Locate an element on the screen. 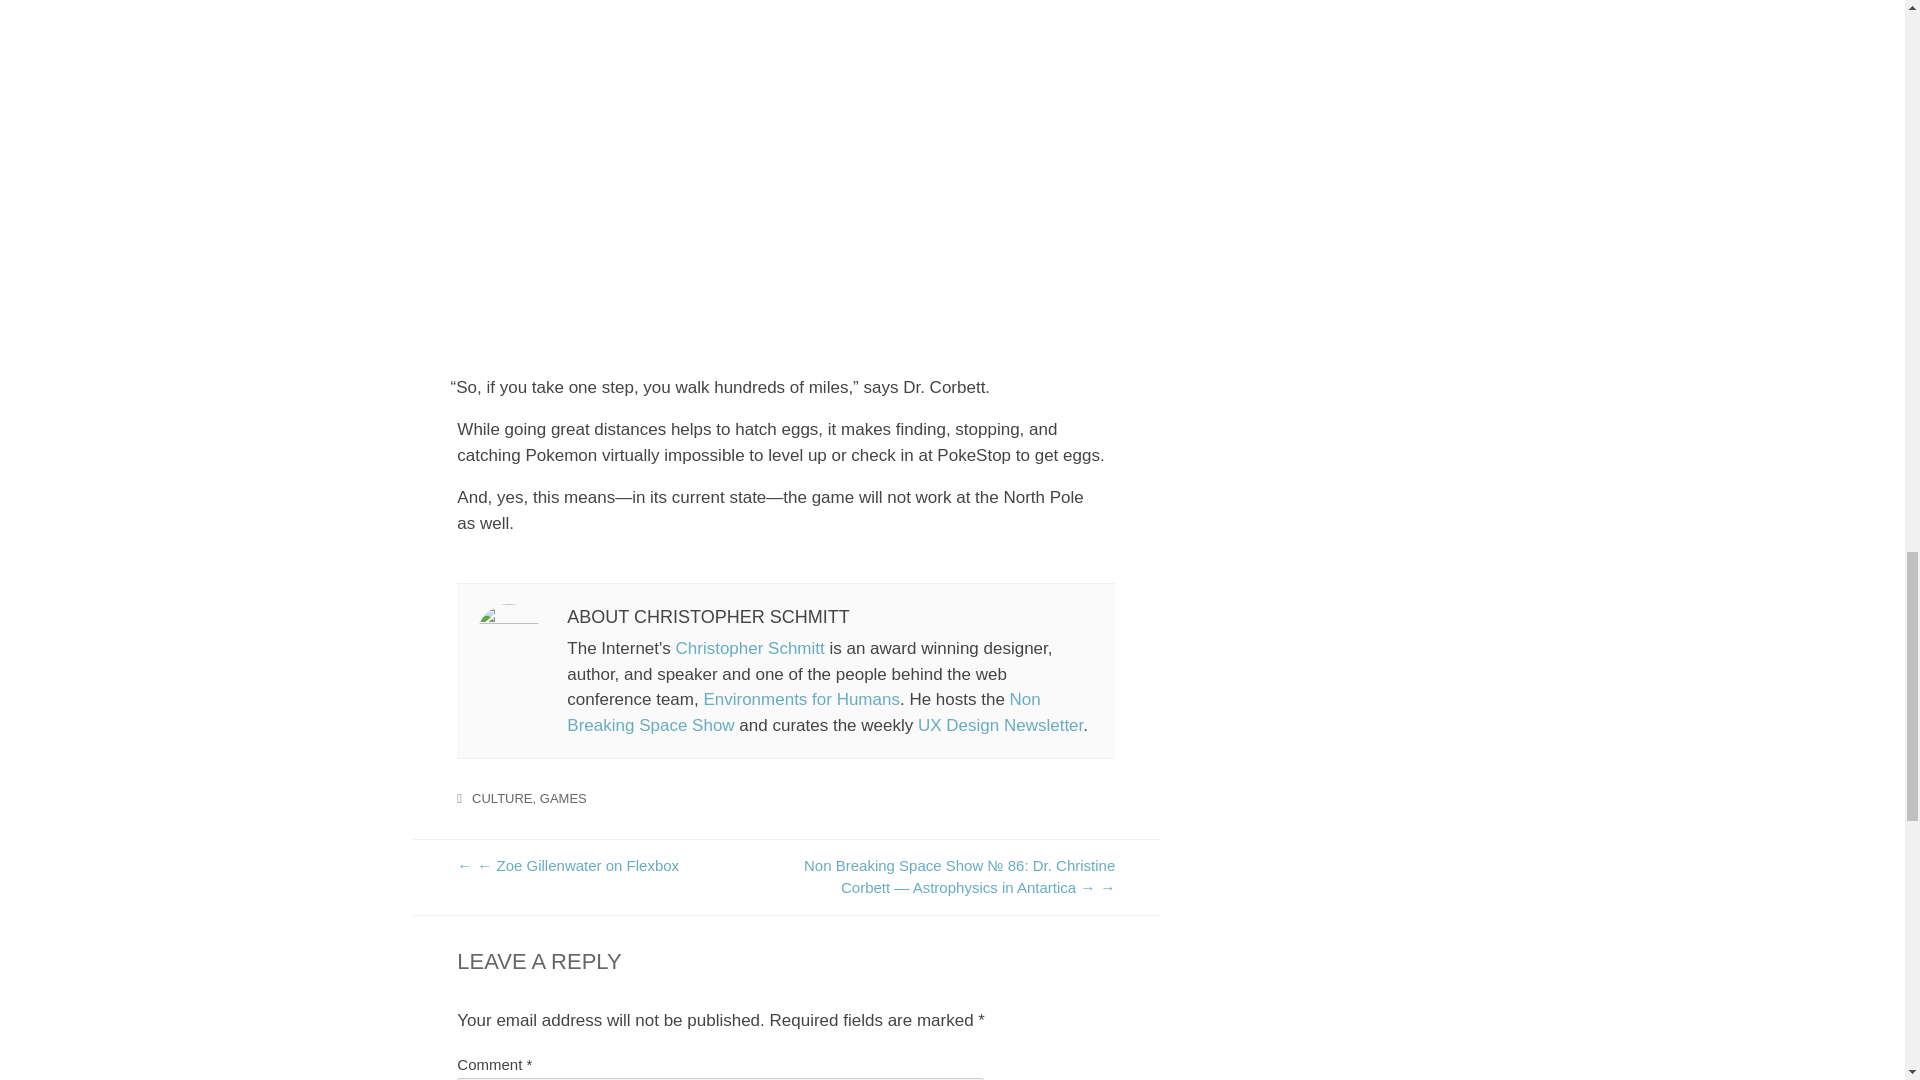 This screenshot has width=1920, height=1080. UX Design Newsletter is located at coordinates (1000, 726).